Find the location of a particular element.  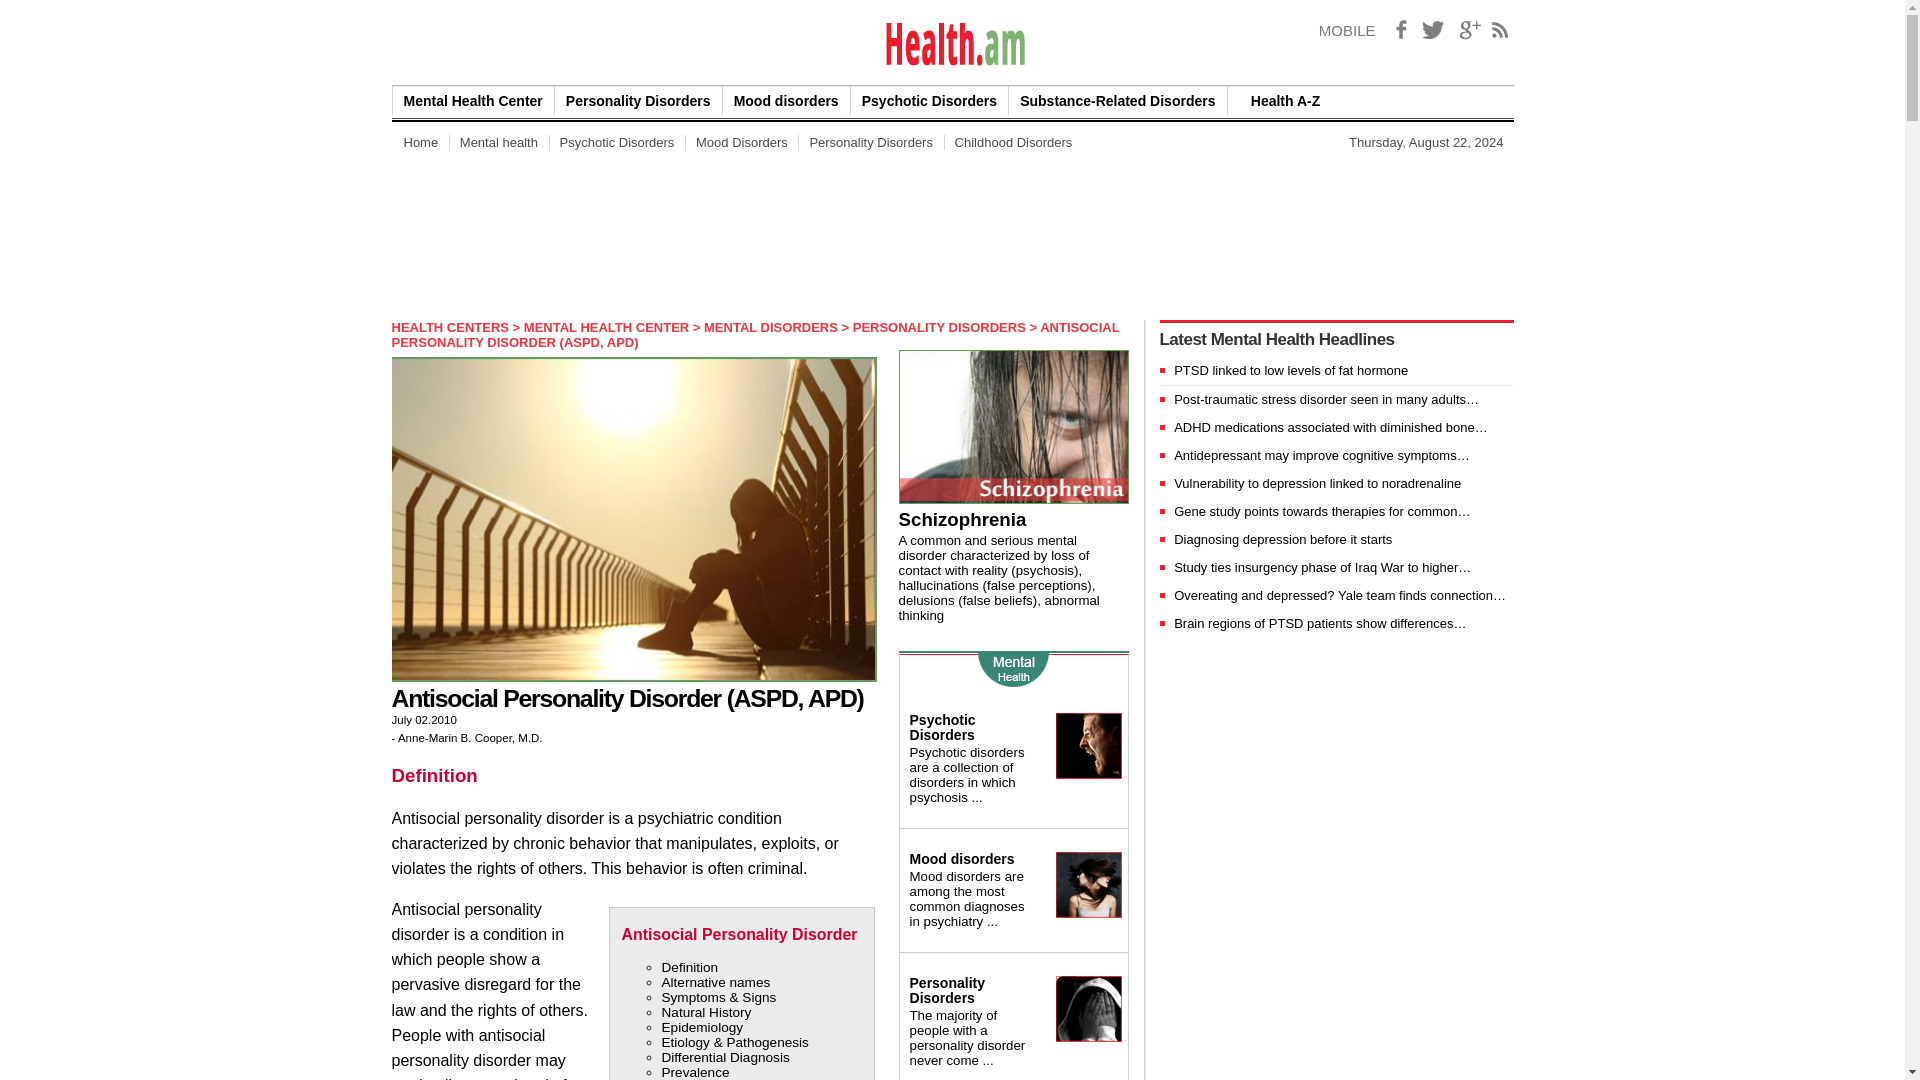

Psychotic Disorders is located at coordinates (616, 142).